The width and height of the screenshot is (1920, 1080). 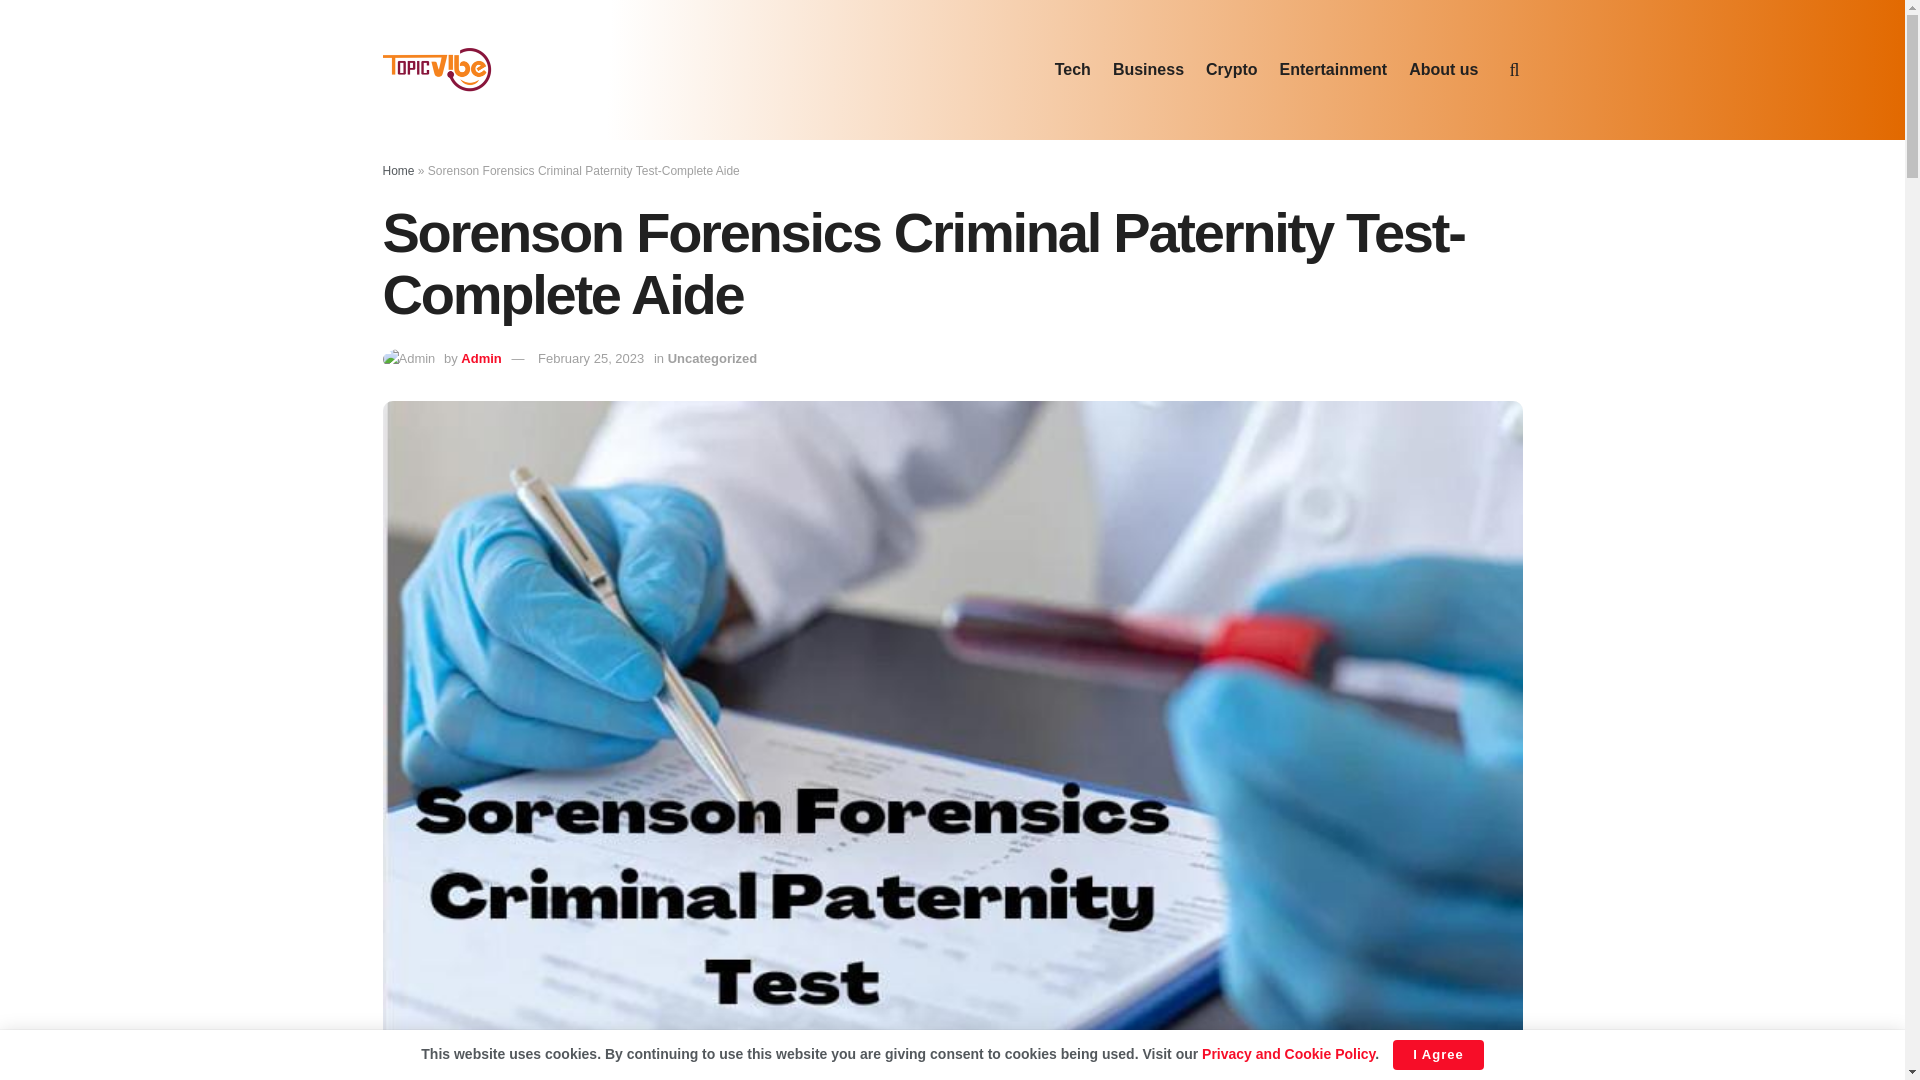 I want to click on Home, so click(x=398, y=171).